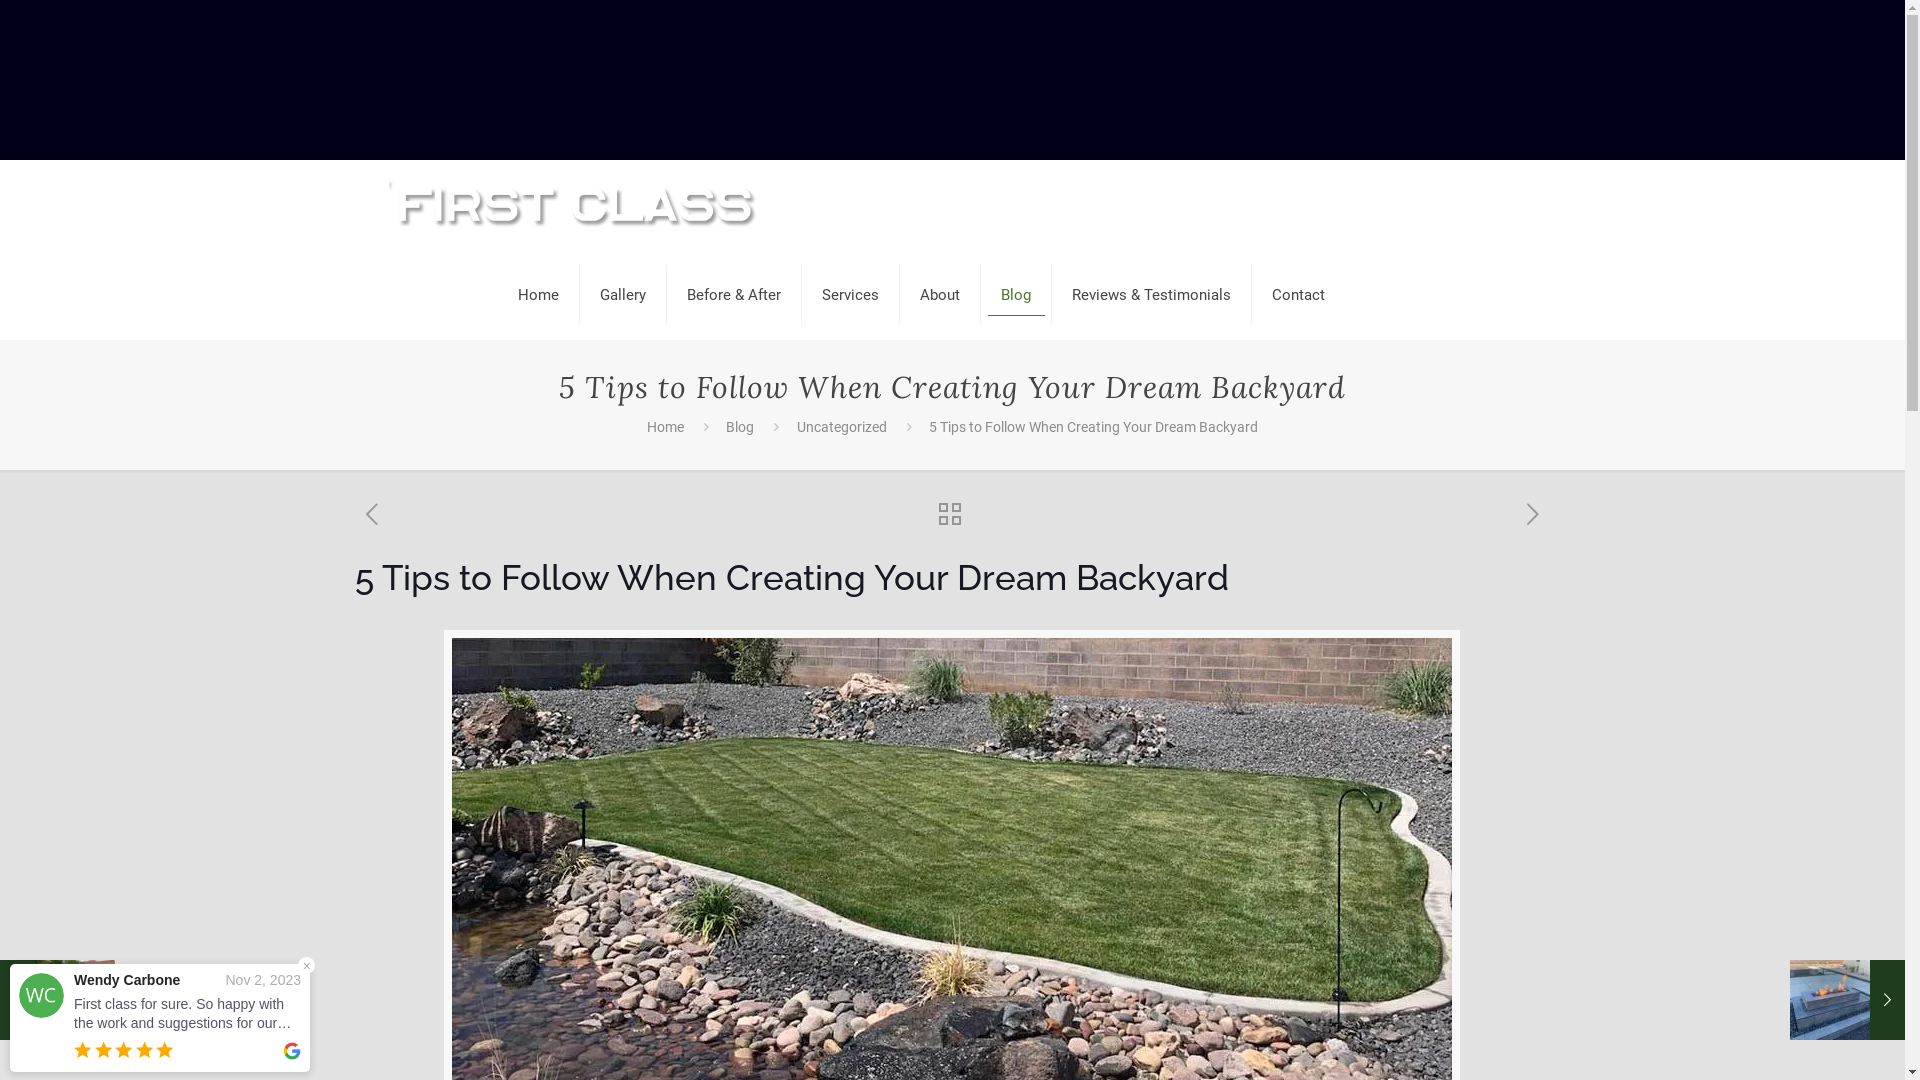  What do you see at coordinates (842, 427) in the screenshot?
I see `Uncategorized` at bounding box center [842, 427].